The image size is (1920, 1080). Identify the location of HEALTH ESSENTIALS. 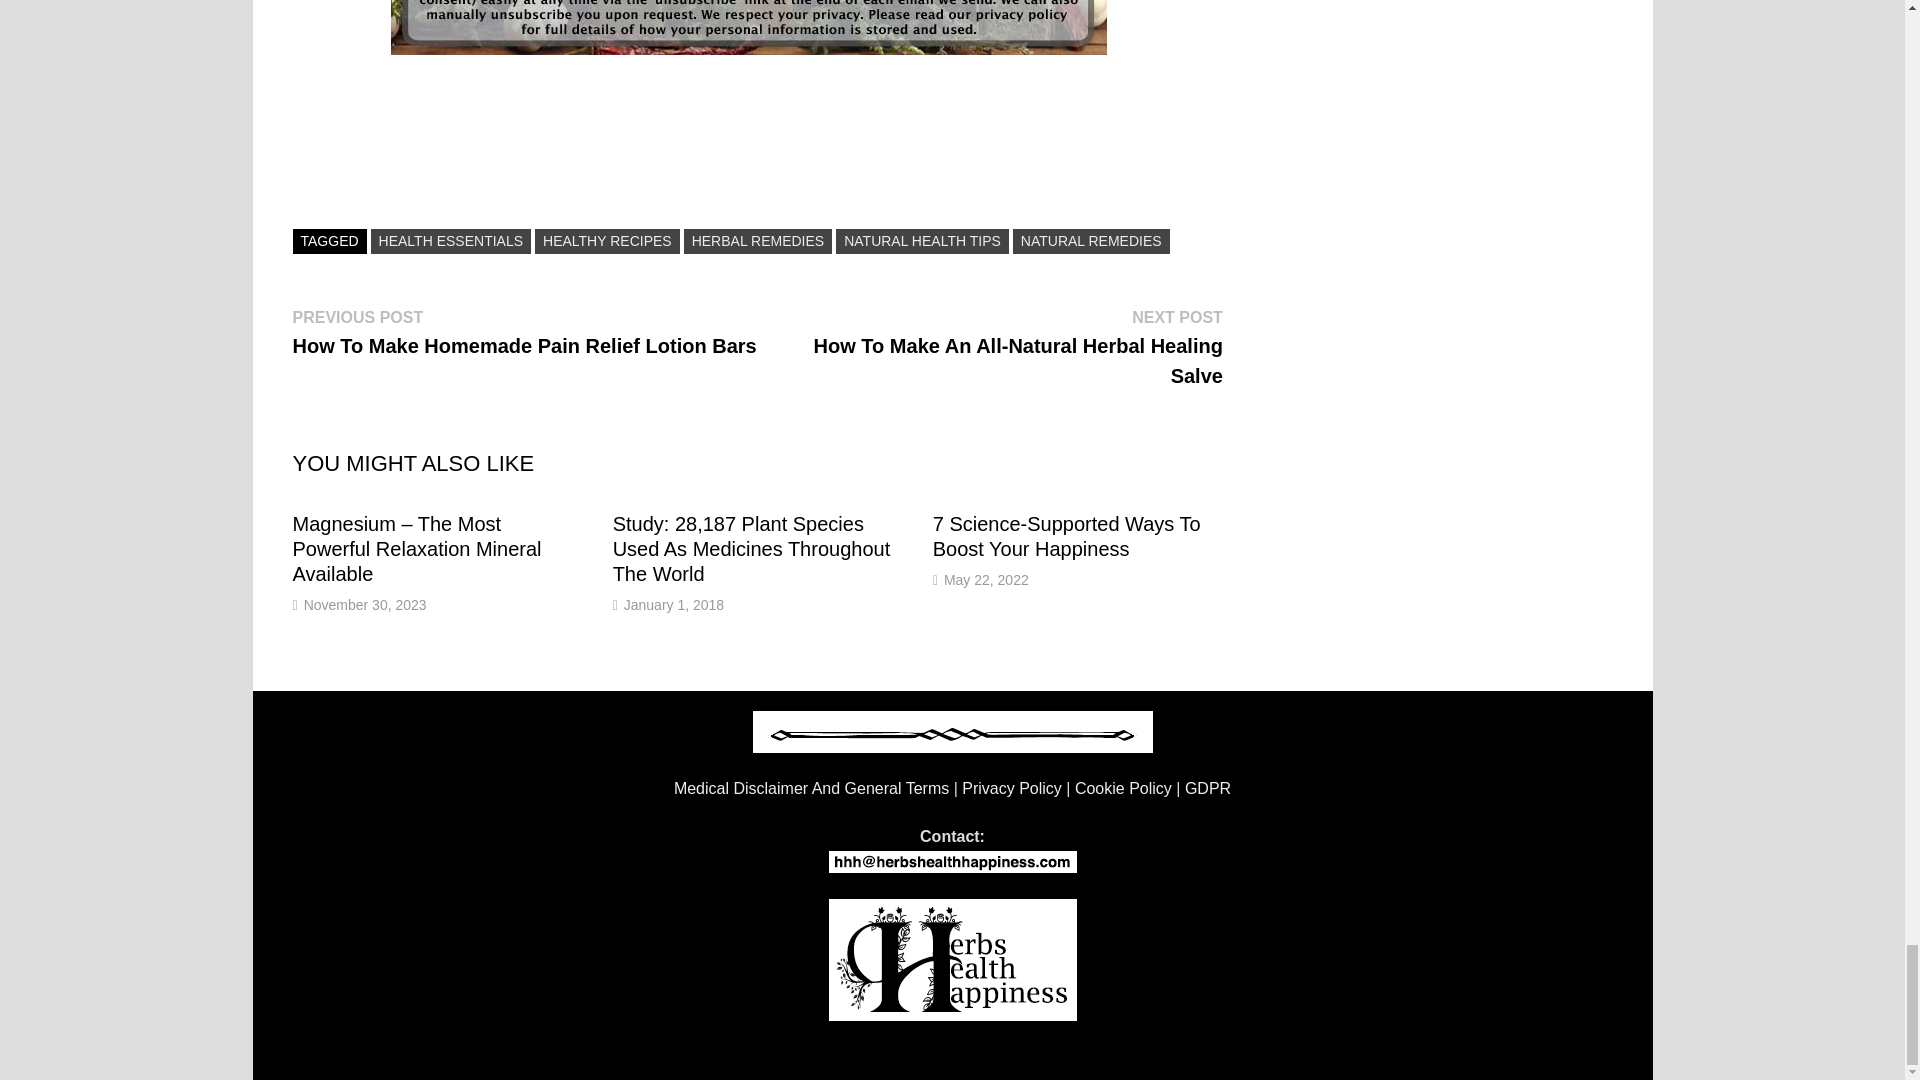
(450, 240).